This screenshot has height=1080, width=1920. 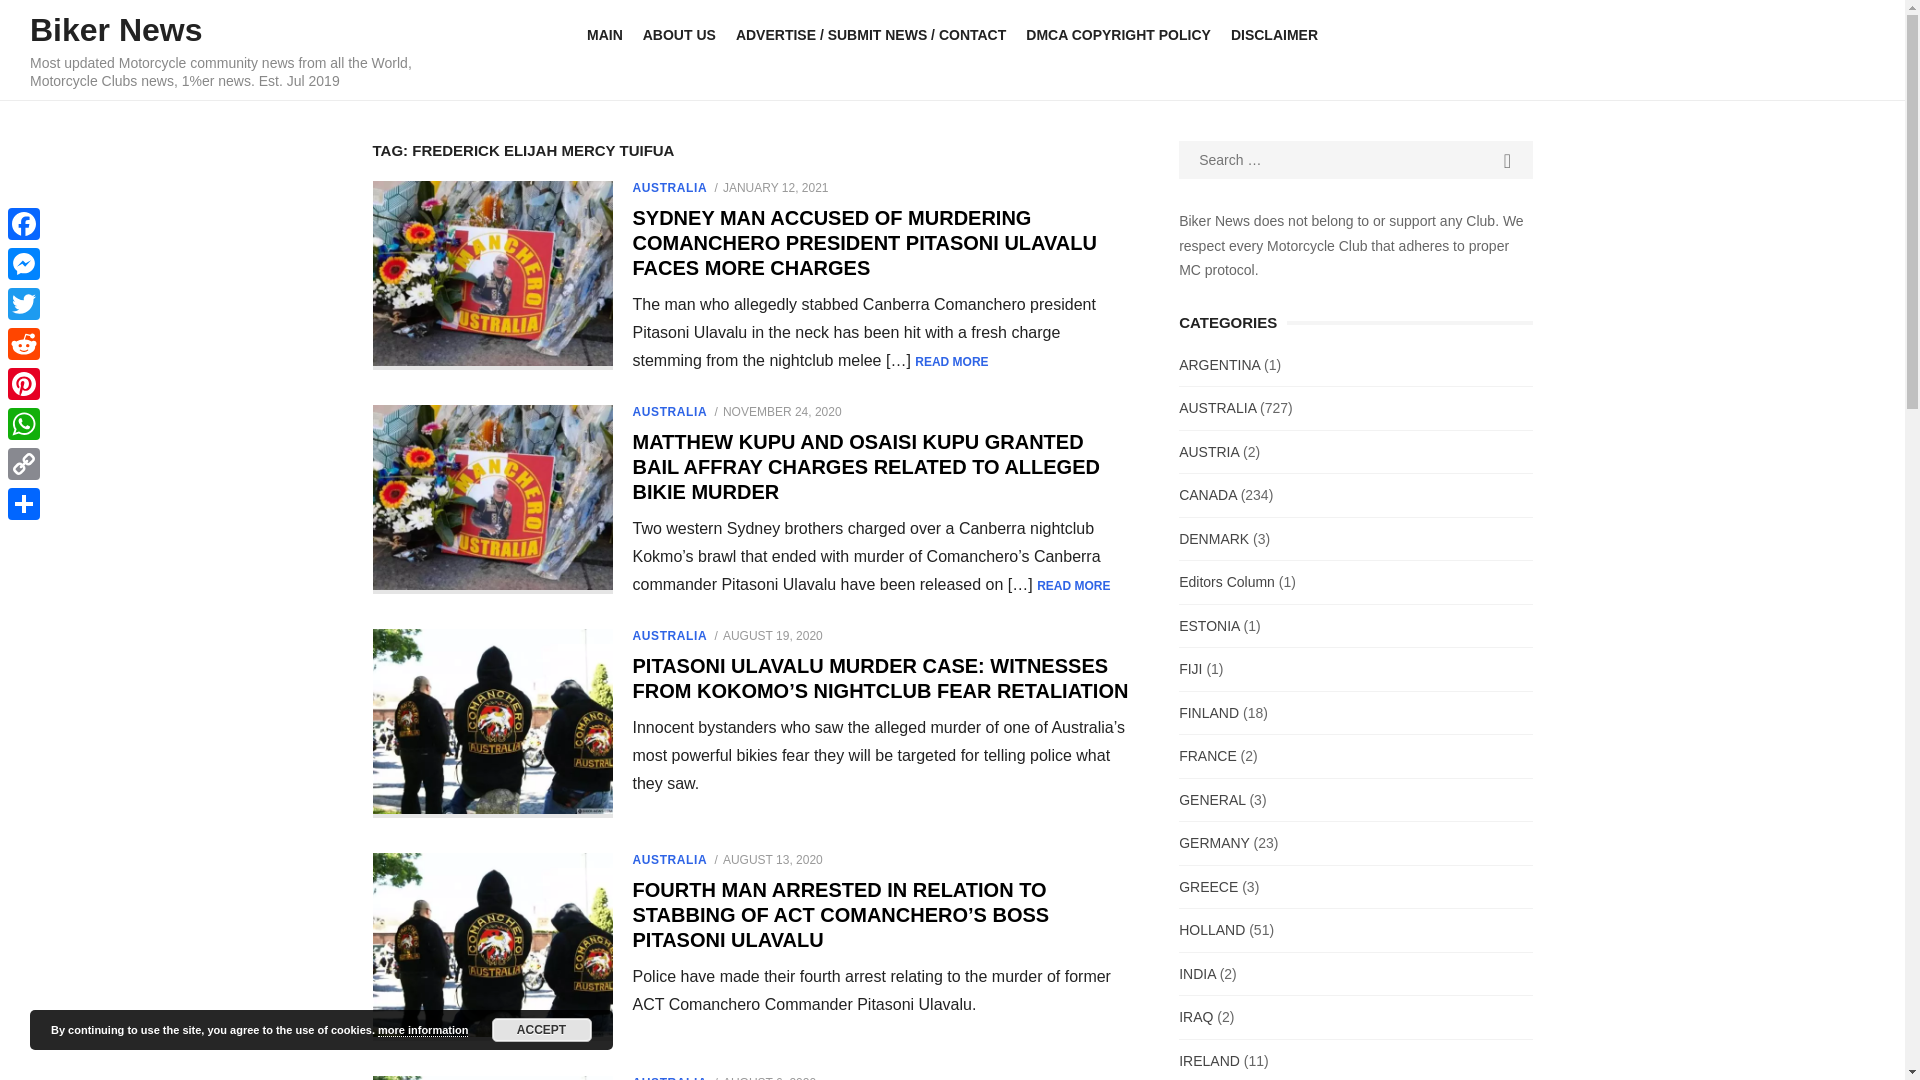 I want to click on MAIN, so click(x=605, y=35).